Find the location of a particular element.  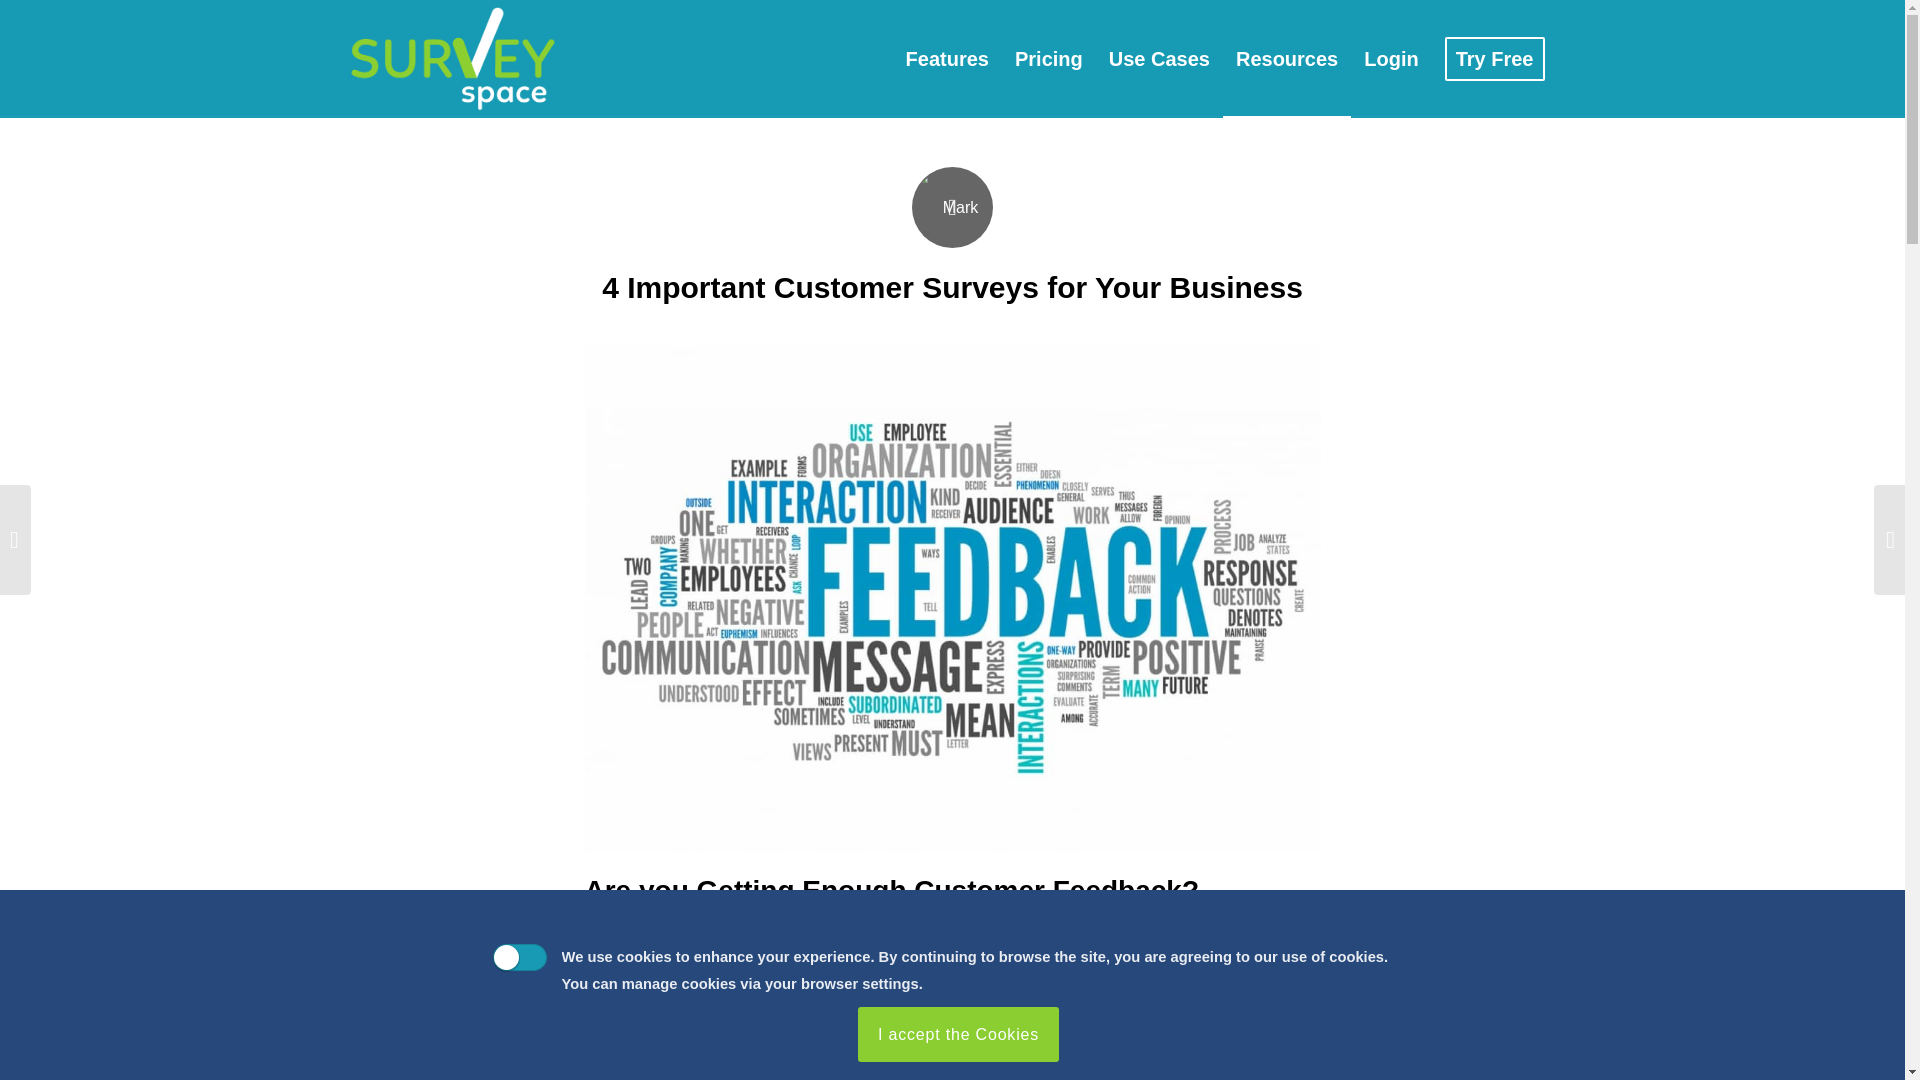

Survey Space Logo Green White is located at coordinates (452, 58).